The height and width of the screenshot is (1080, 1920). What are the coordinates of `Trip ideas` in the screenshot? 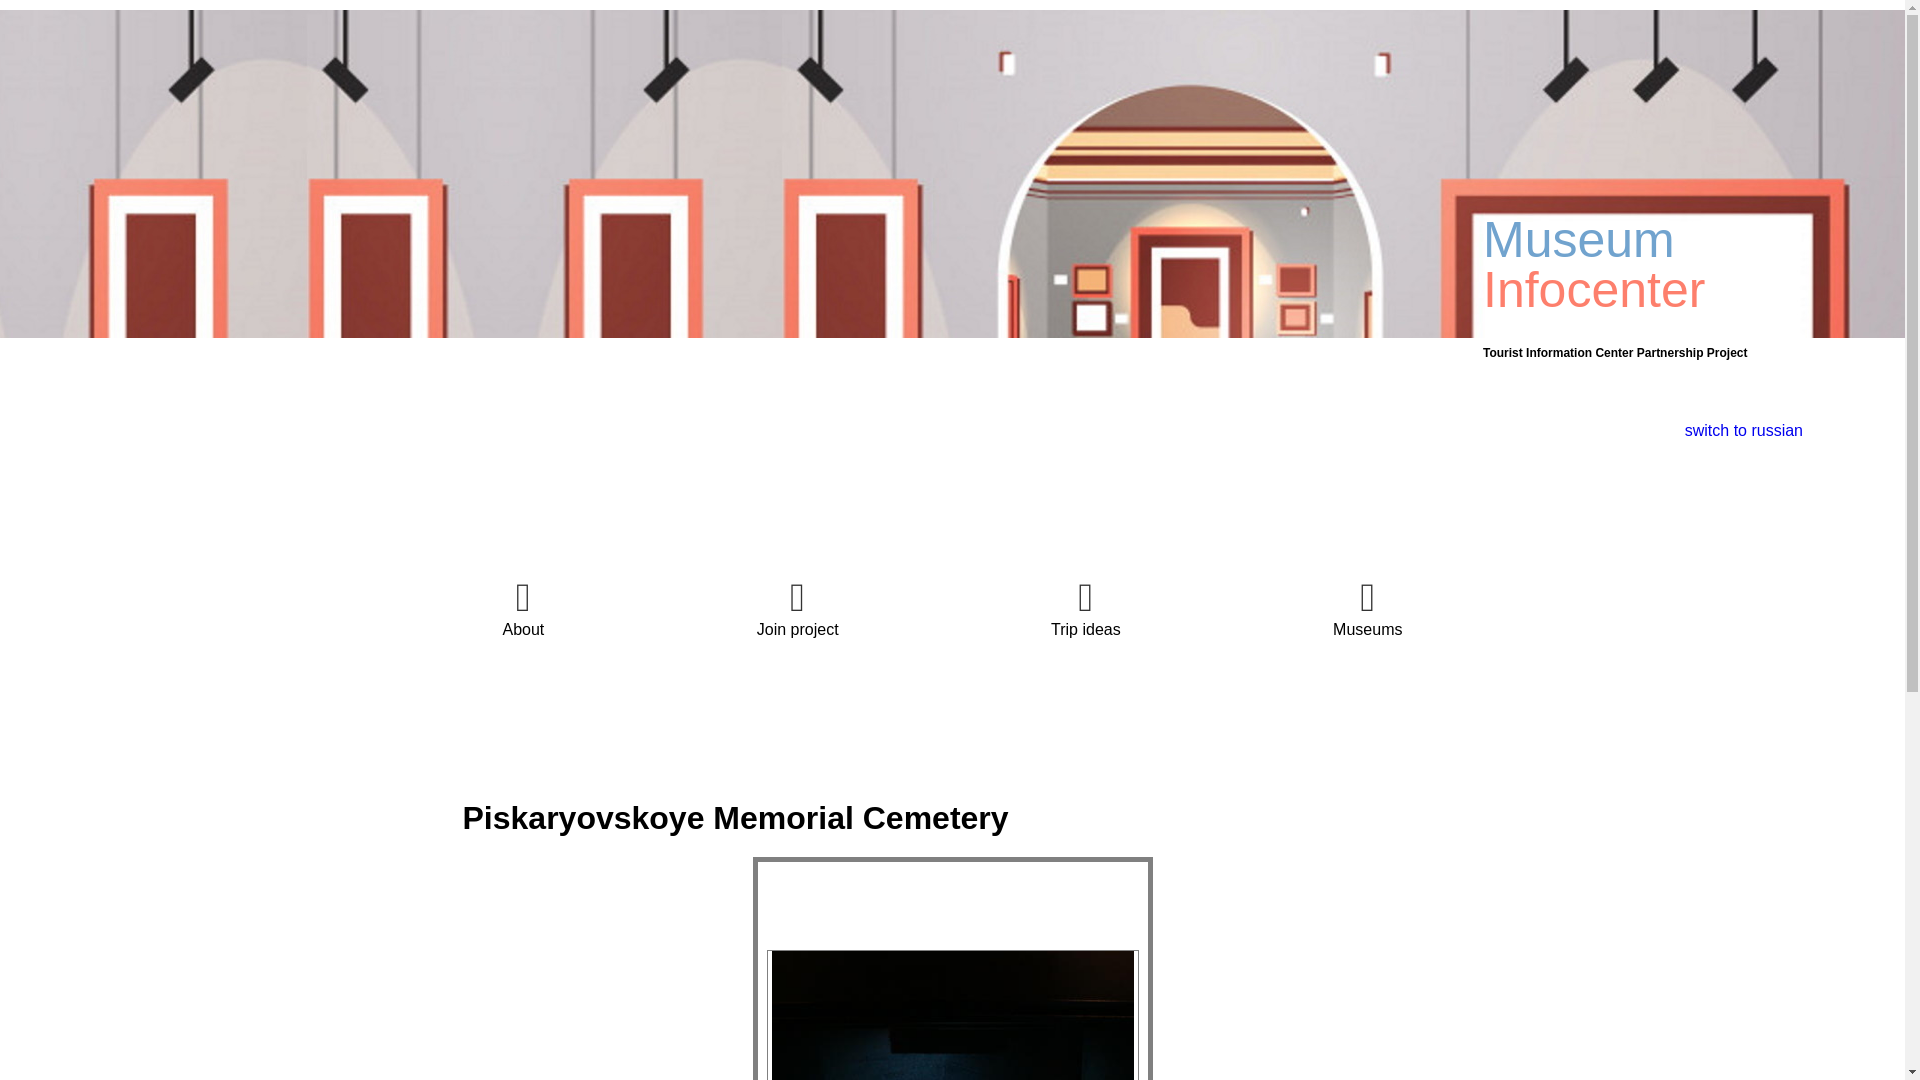 It's located at (1086, 606).